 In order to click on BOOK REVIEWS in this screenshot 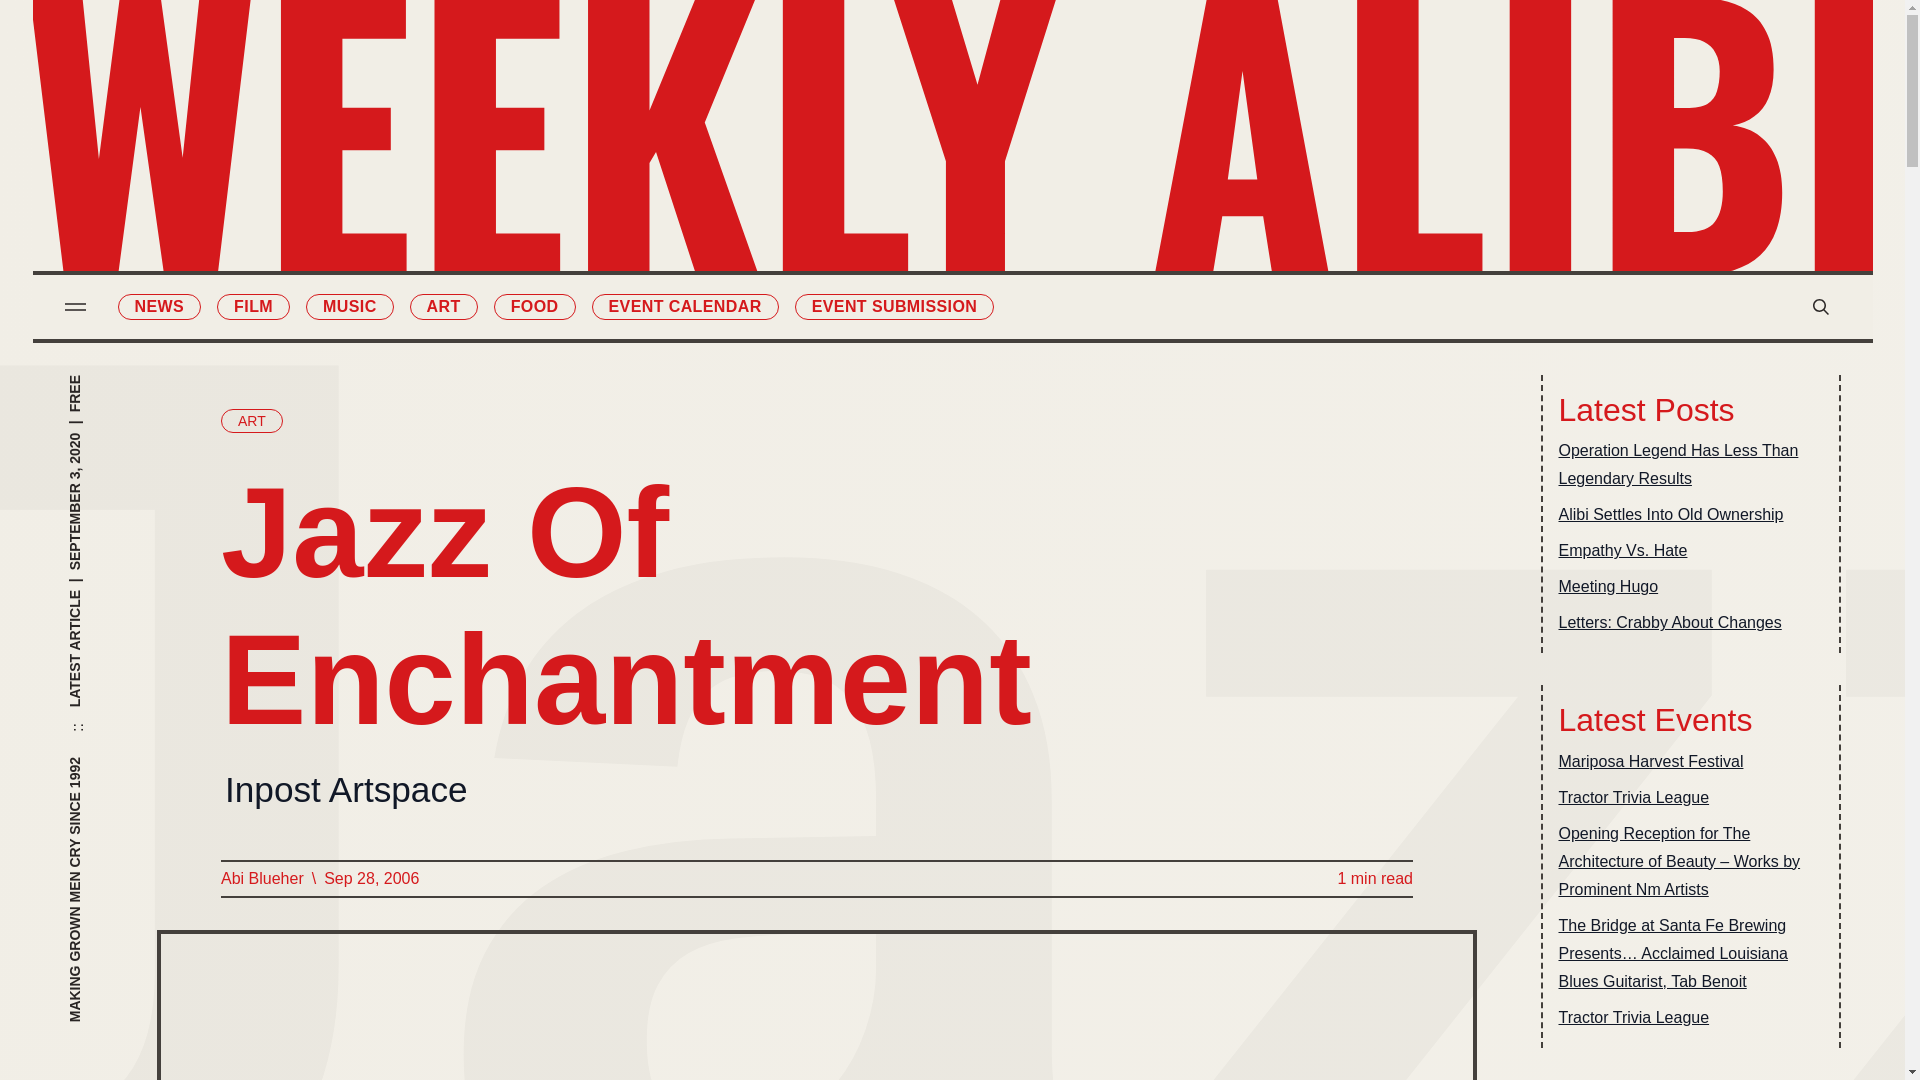, I will do `click(1060, 110)`.